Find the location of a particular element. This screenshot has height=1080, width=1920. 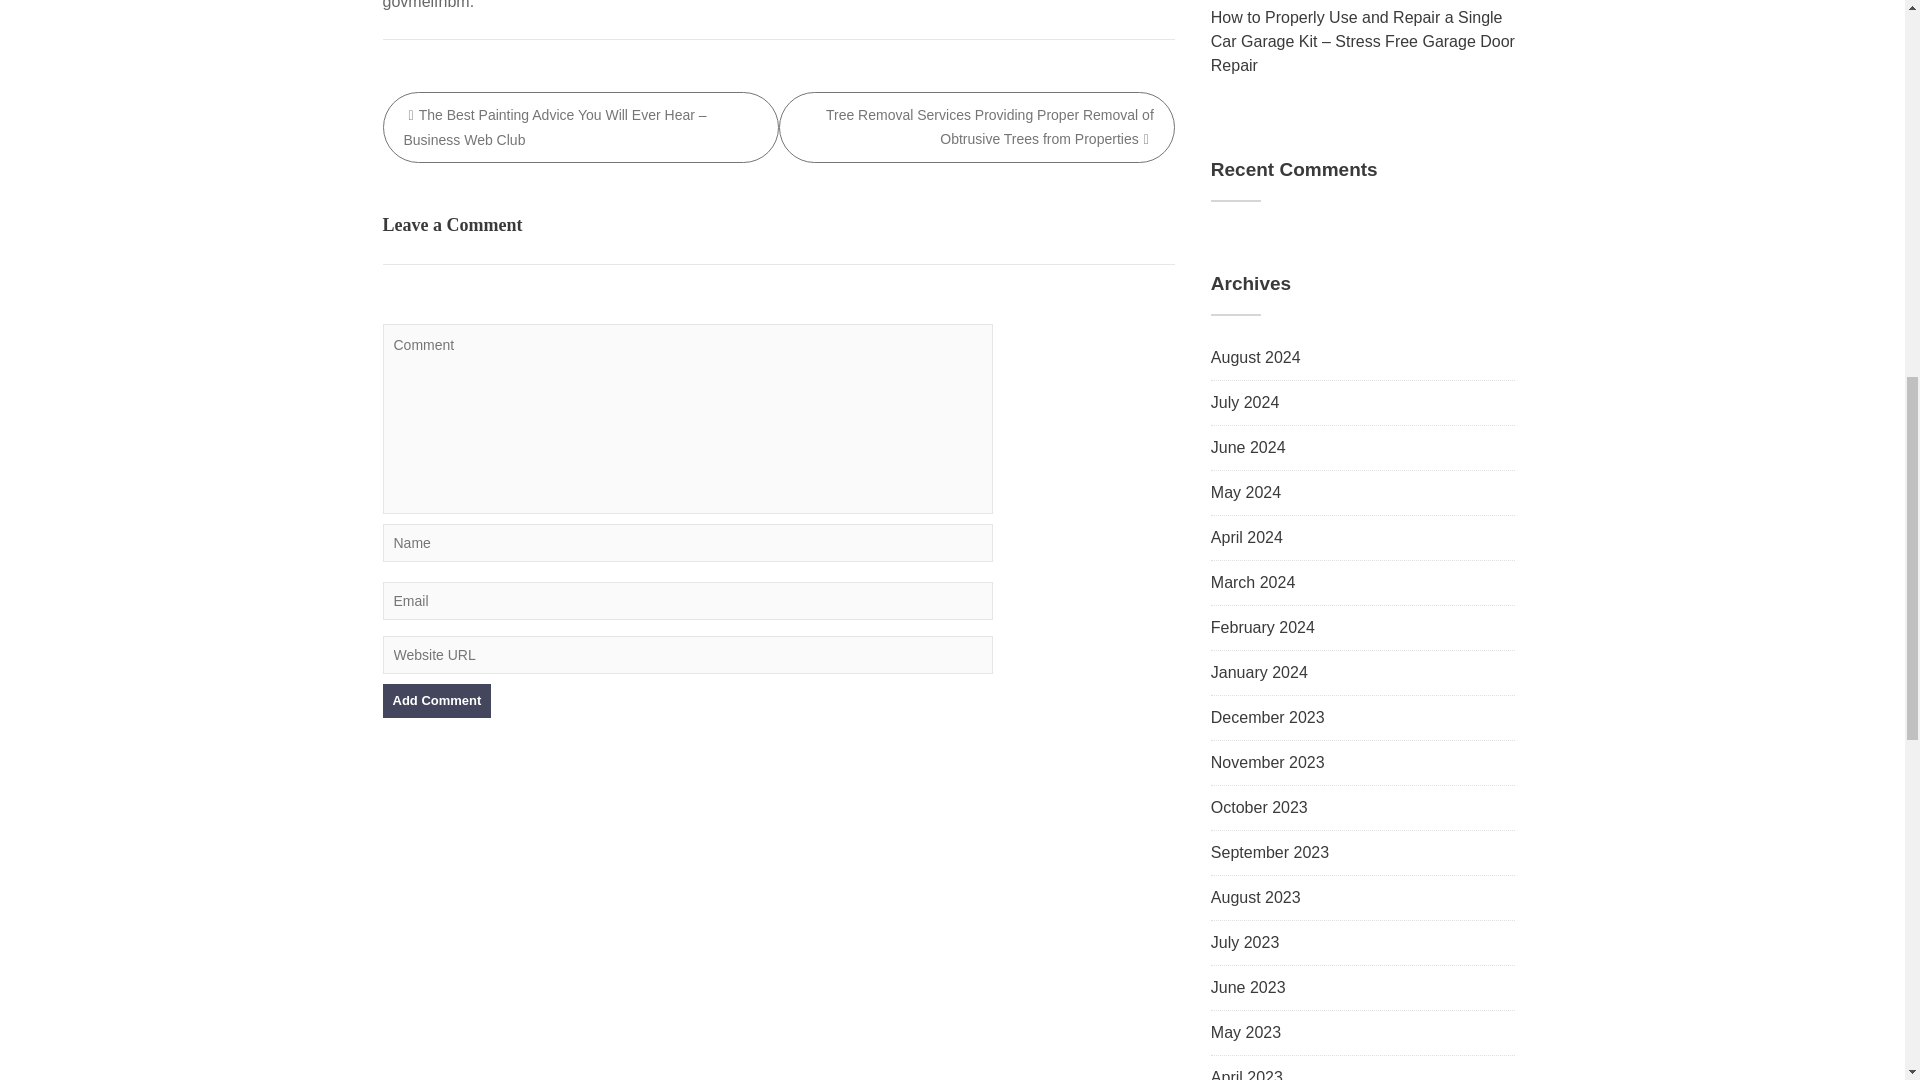

June 2023 is located at coordinates (1248, 986).